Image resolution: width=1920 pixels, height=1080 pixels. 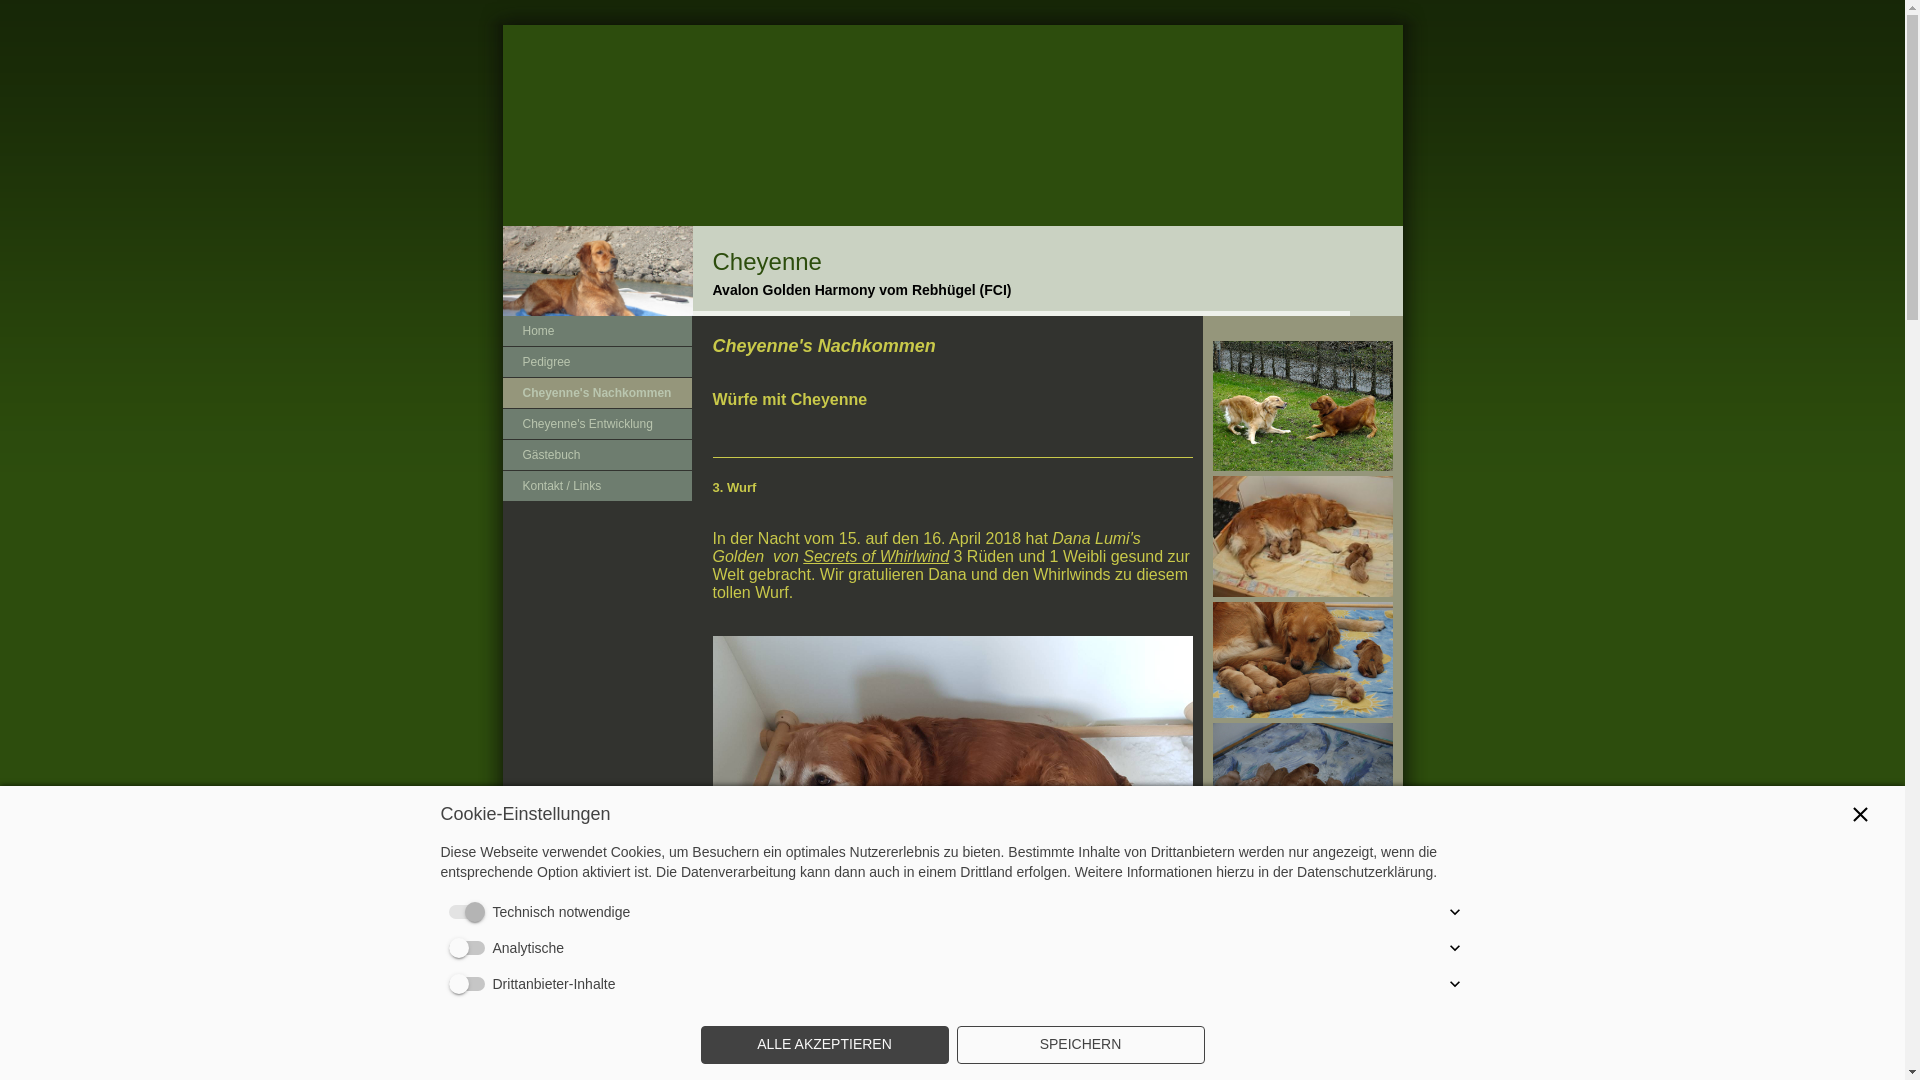 What do you see at coordinates (596, 362) in the screenshot?
I see `Pedigree` at bounding box center [596, 362].